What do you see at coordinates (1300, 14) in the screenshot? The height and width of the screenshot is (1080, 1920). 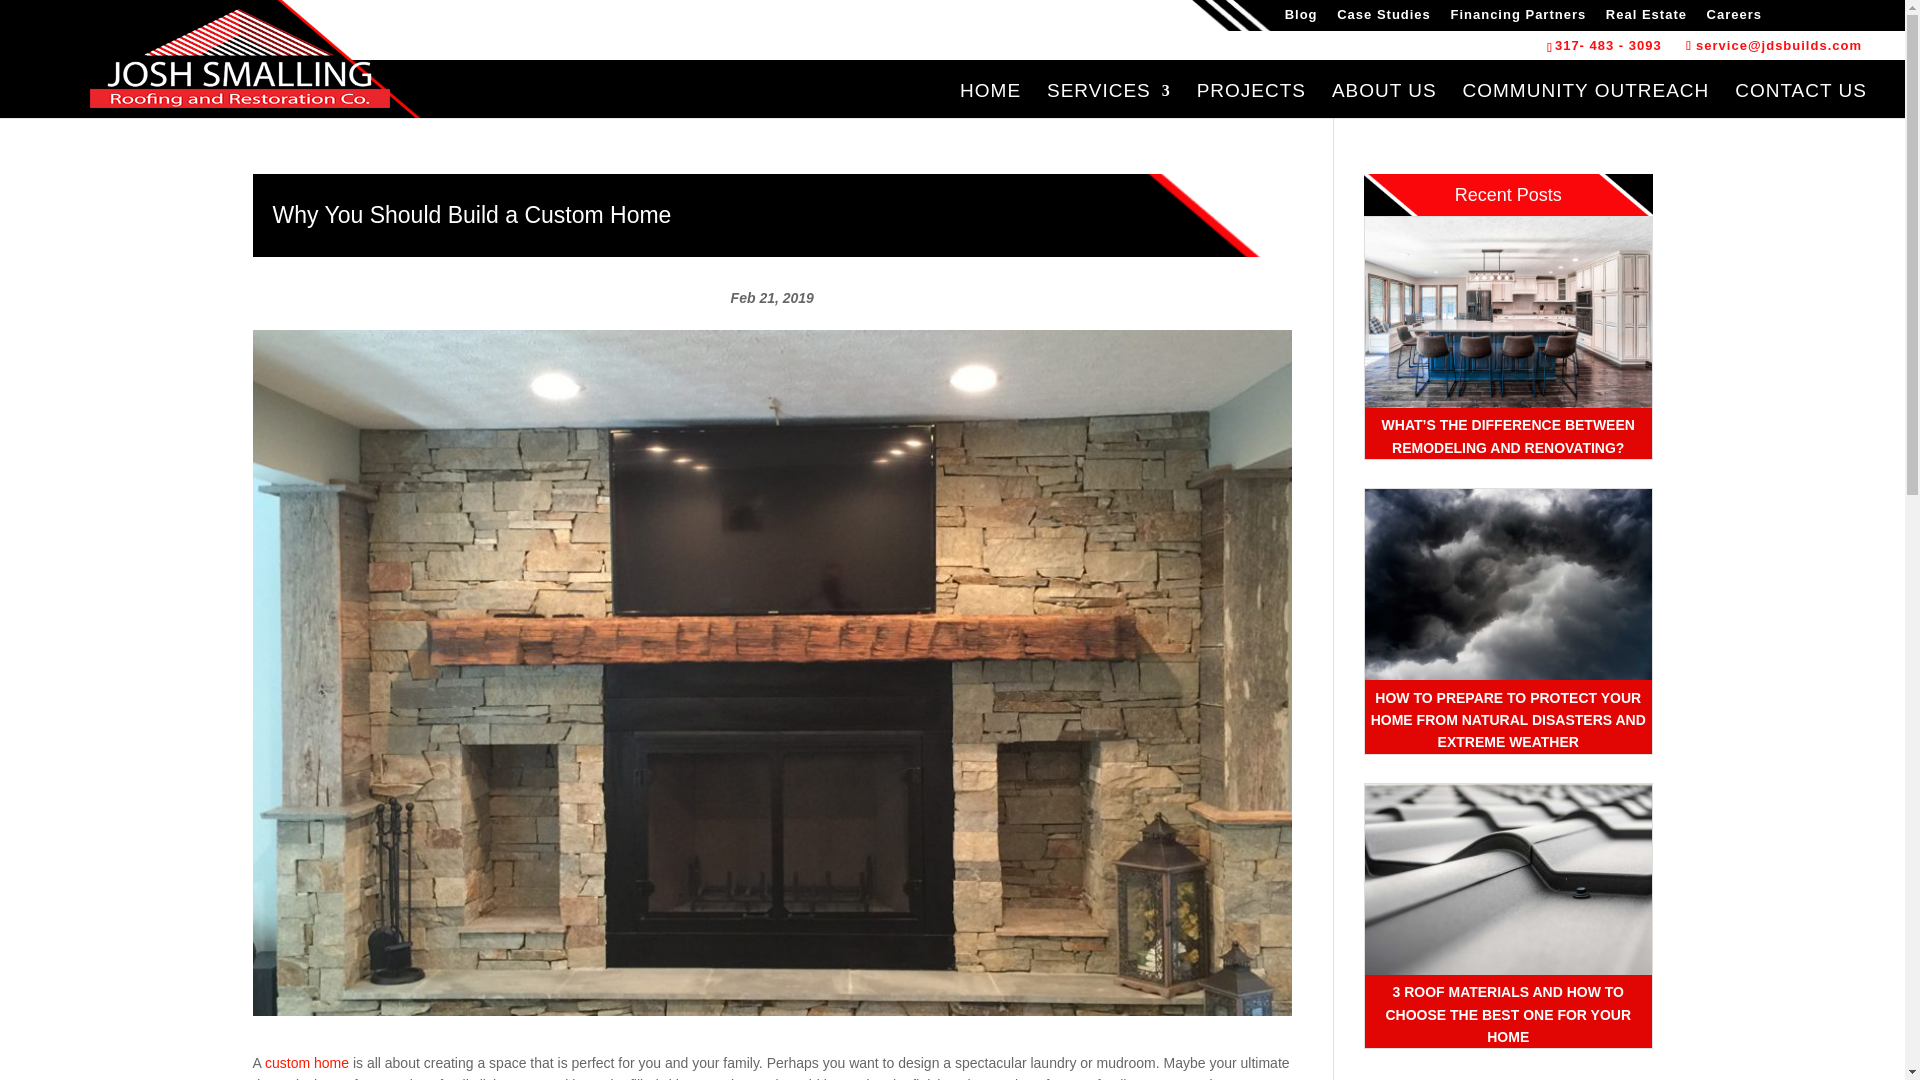 I see `Blog` at bounding box center [1300, 14].